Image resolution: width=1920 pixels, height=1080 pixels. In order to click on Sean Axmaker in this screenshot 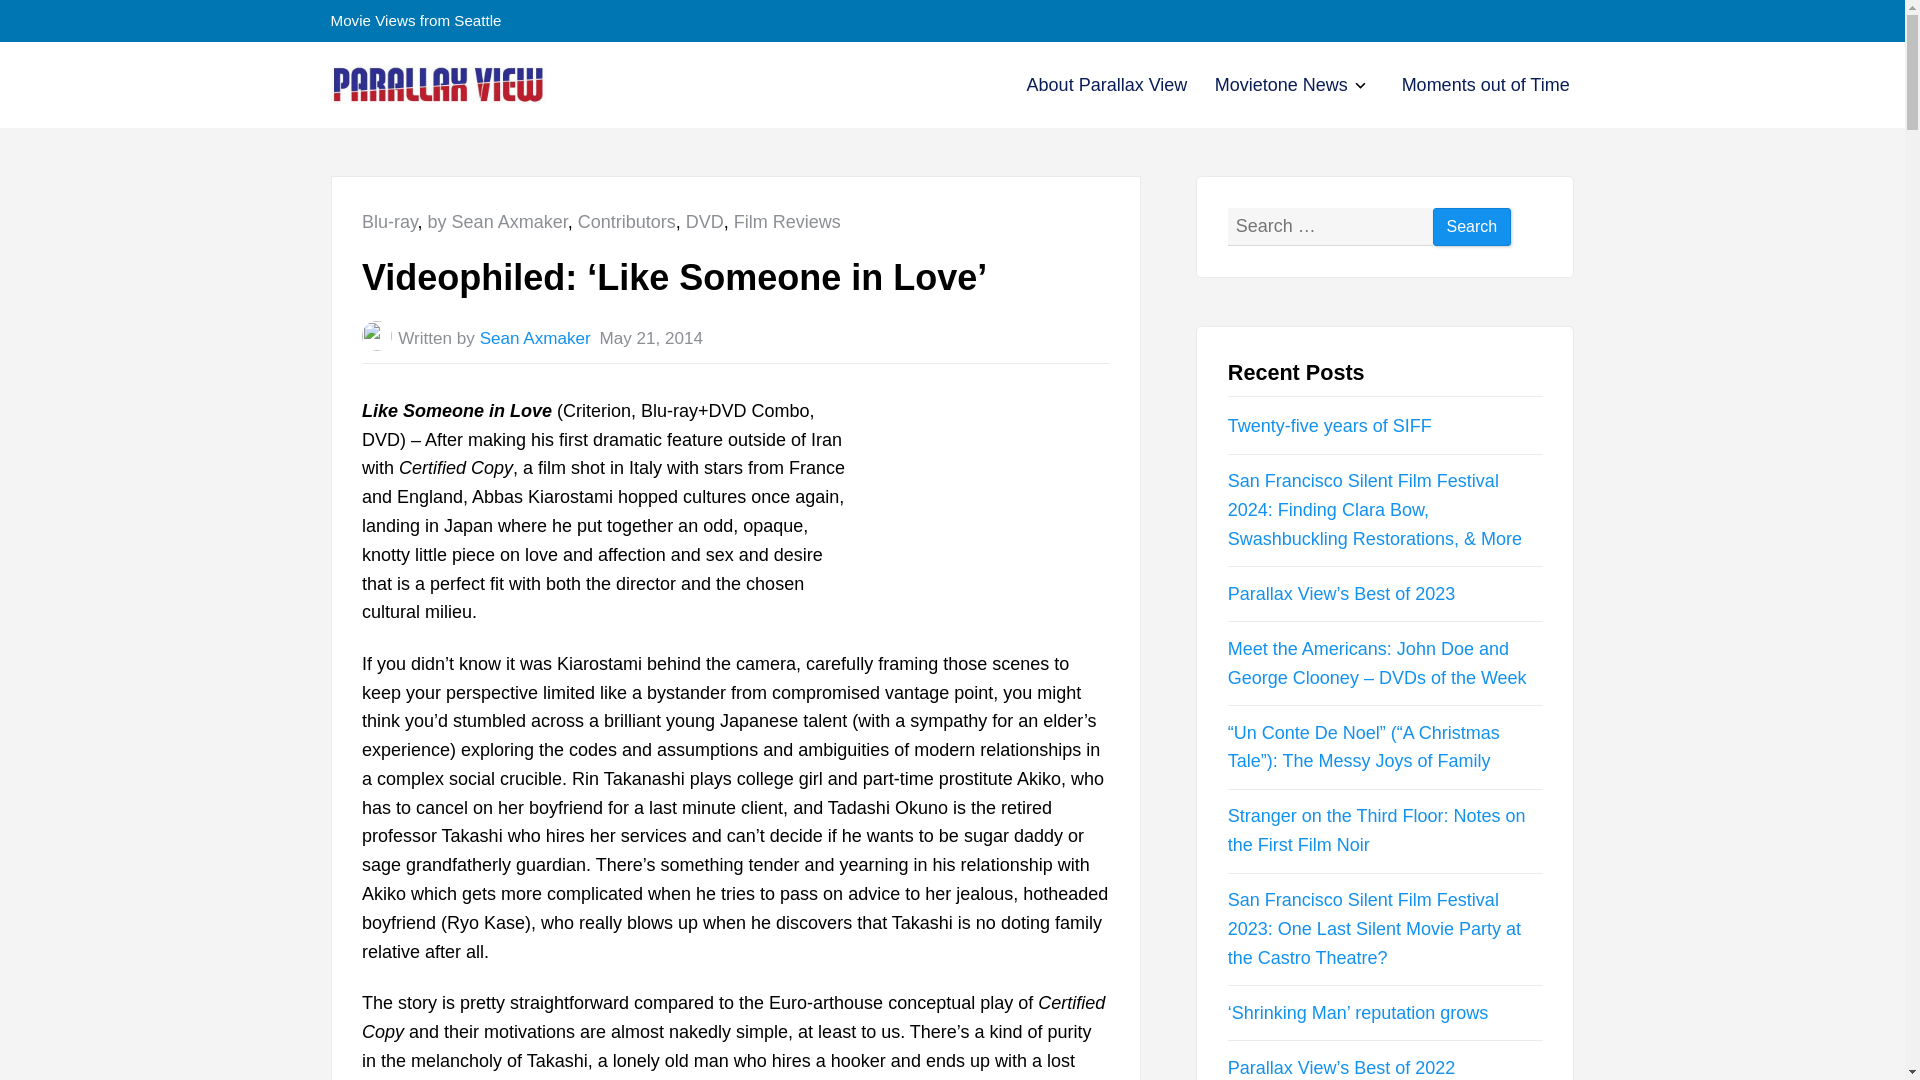, I will do `click(536, 338)`.